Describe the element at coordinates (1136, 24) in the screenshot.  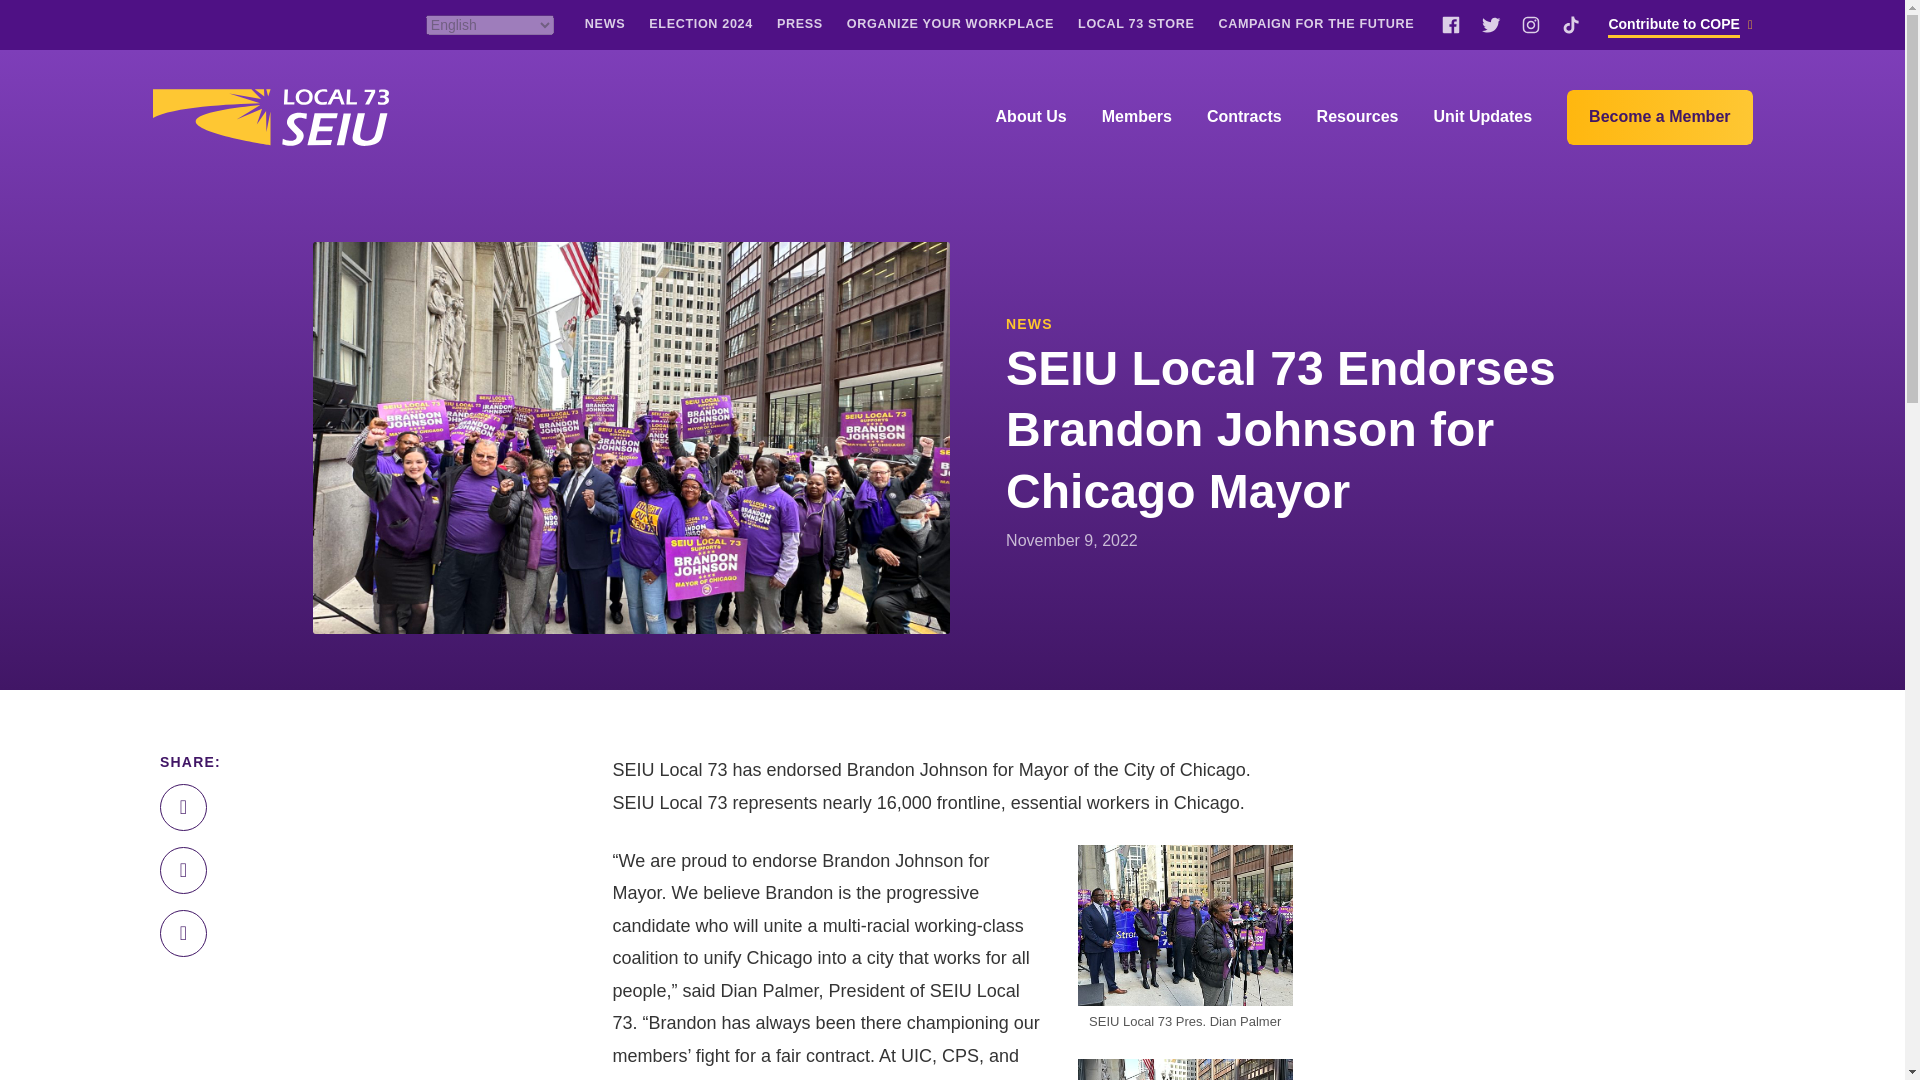
I see `LOCAL 73 STORE` at that location.